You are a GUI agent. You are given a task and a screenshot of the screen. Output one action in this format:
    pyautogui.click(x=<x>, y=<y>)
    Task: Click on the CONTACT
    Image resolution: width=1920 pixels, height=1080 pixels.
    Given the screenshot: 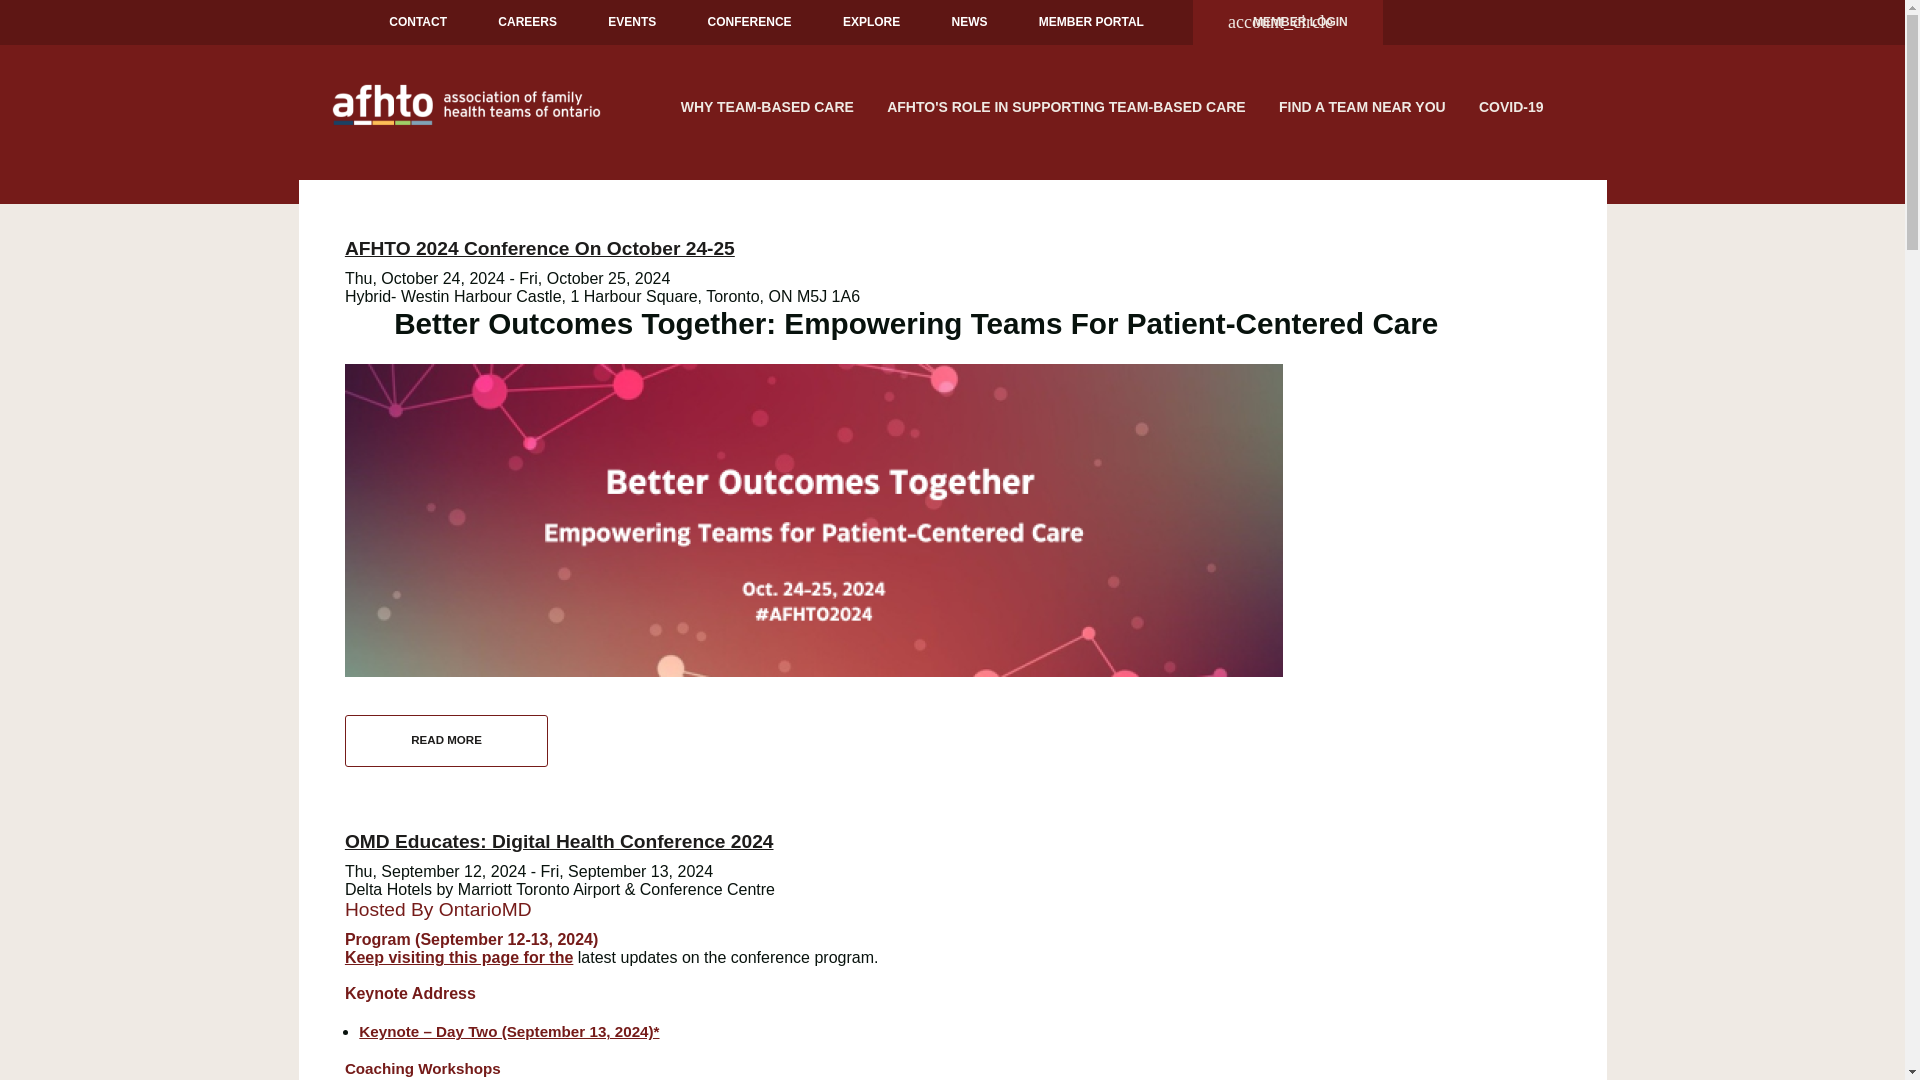 What is the action you would take?
    pyautogui.click(x=417, y=22)
    